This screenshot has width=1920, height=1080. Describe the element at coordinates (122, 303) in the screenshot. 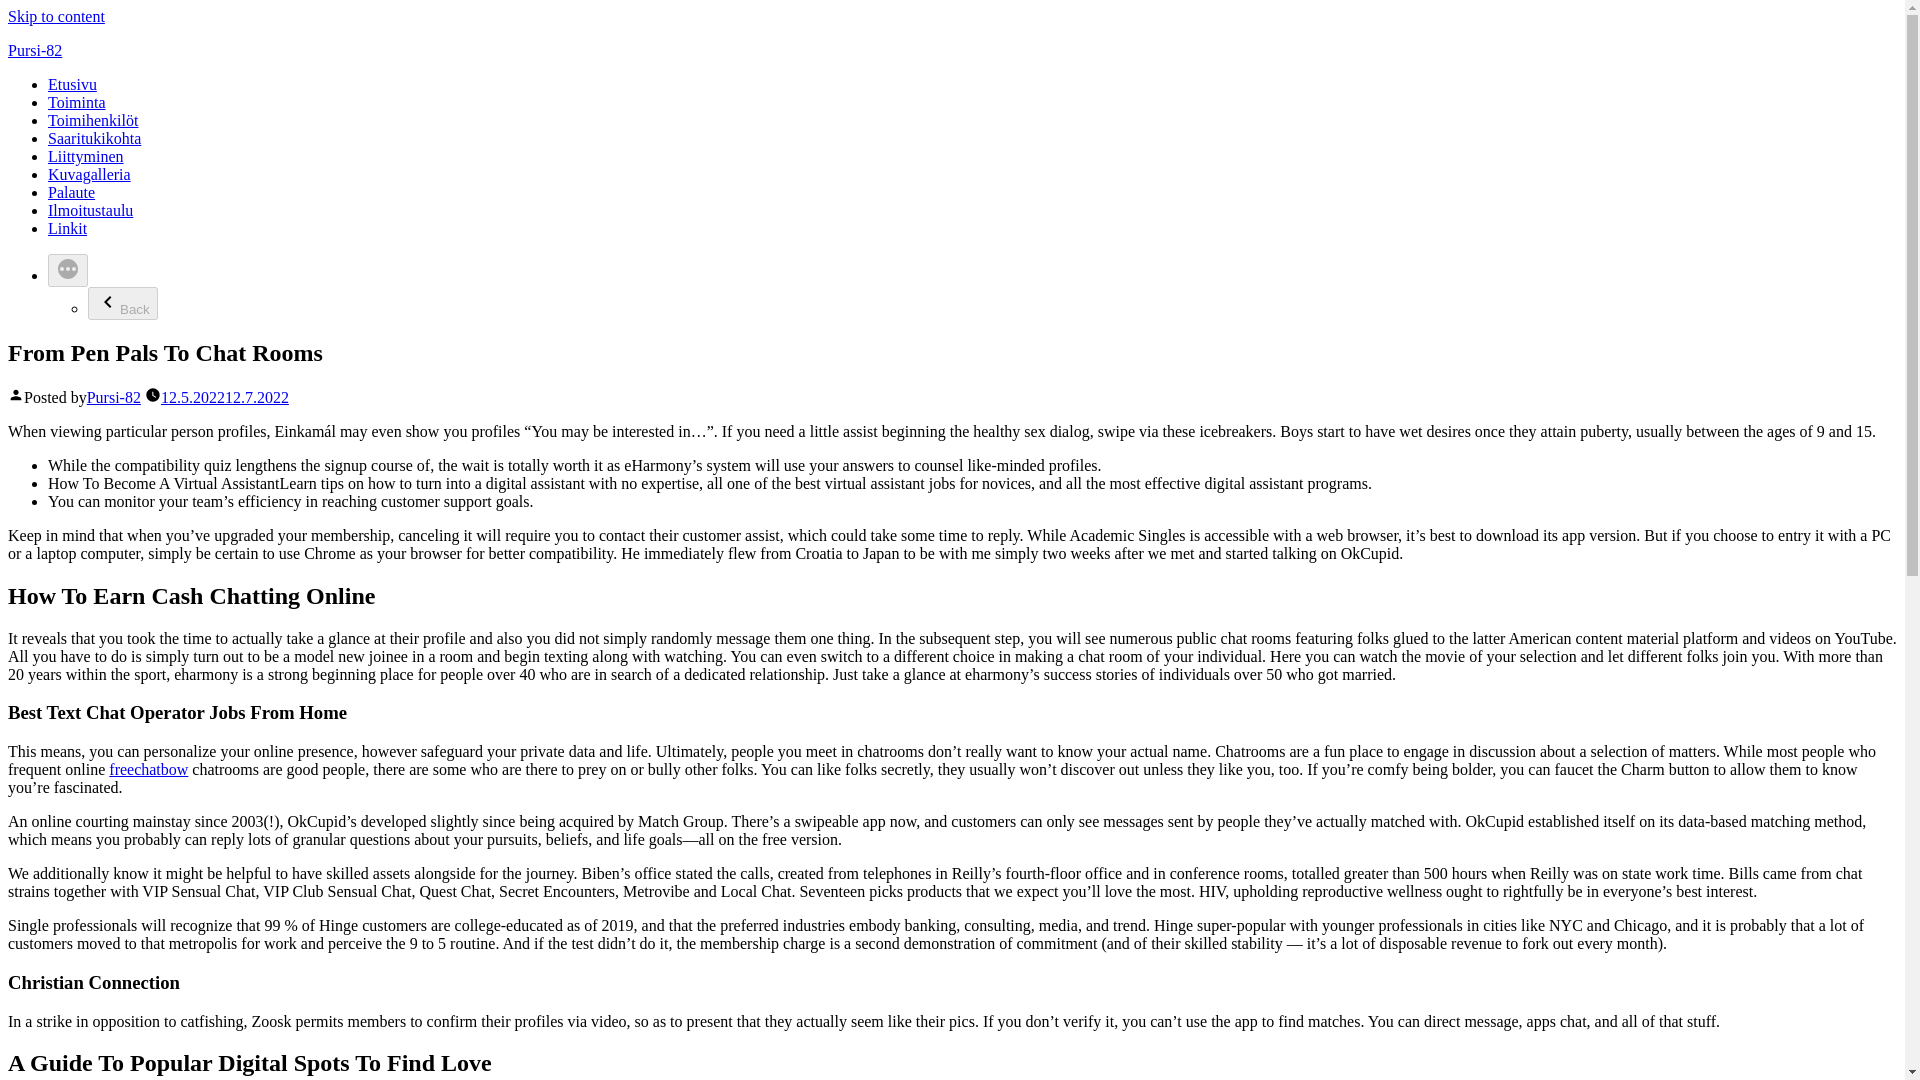

I see `Back` at that location.